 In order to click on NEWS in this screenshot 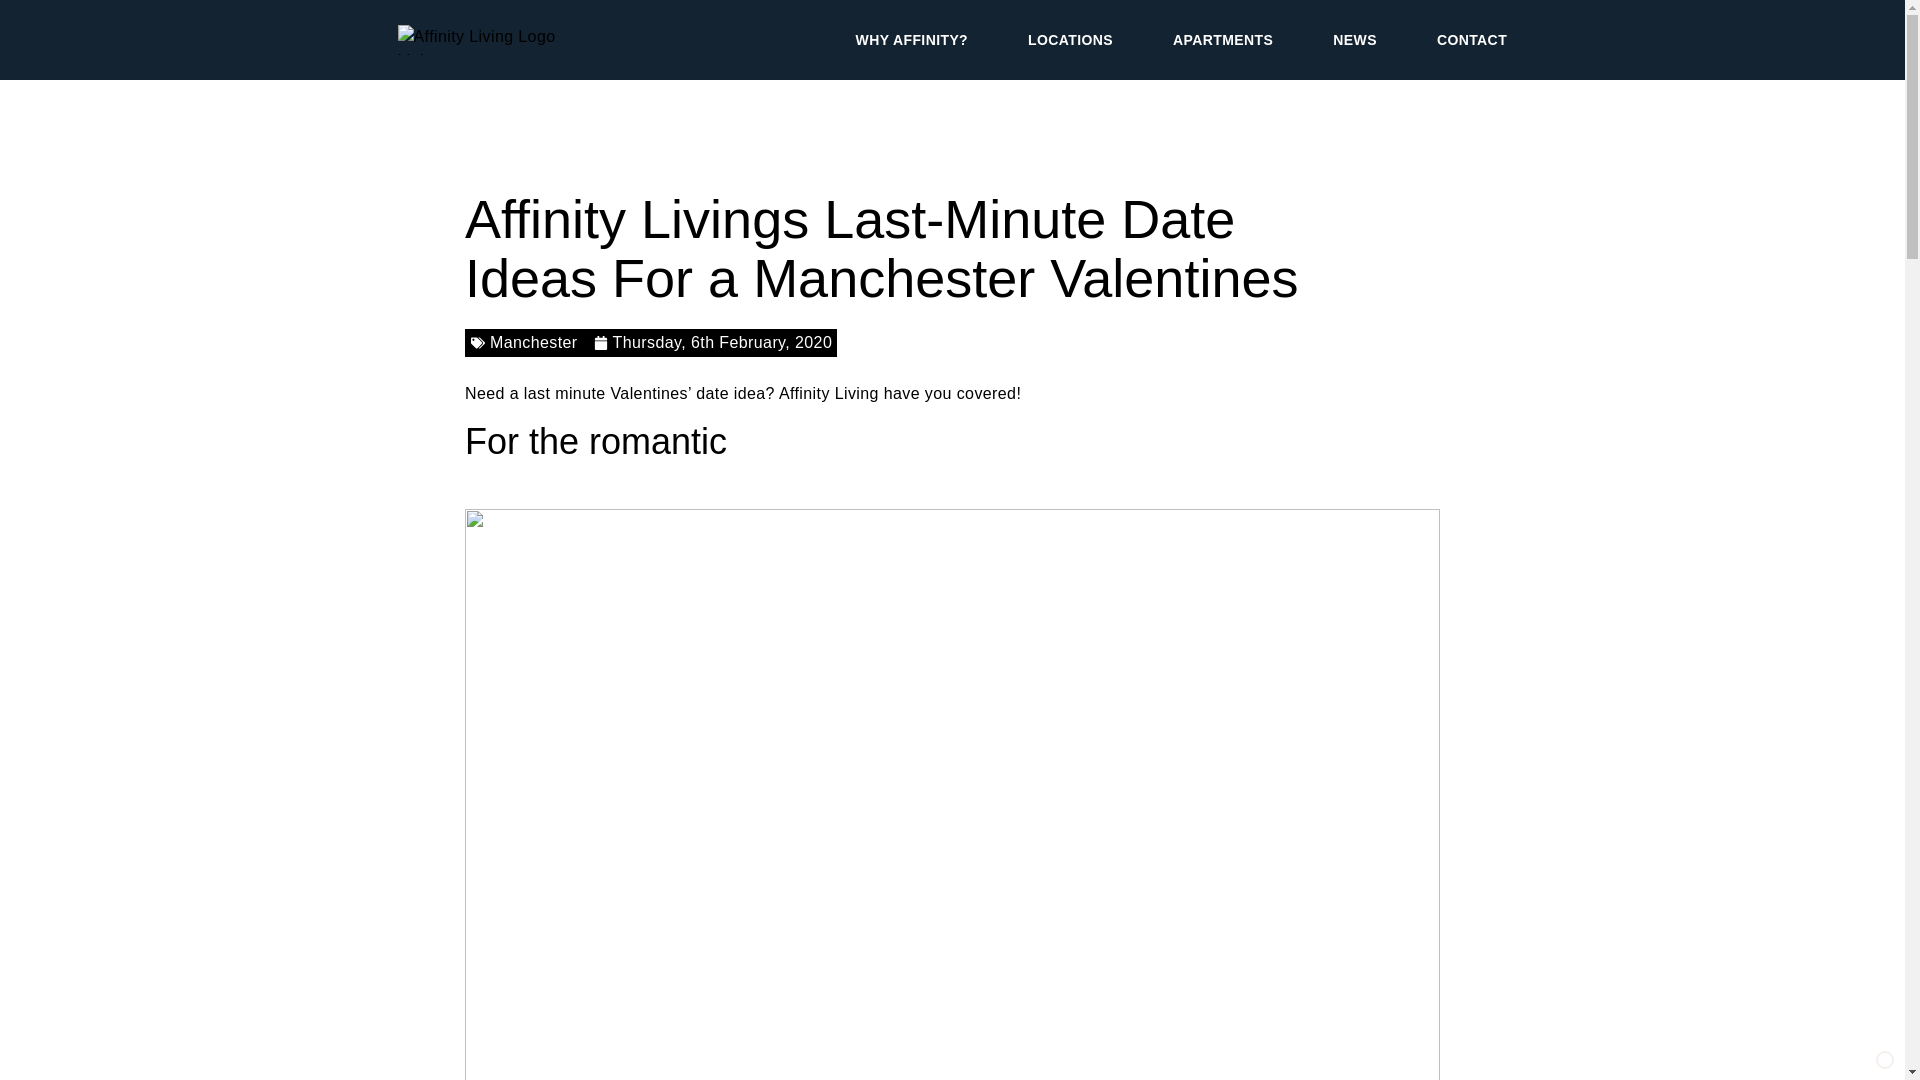, I will do `click(1355, 40)`.